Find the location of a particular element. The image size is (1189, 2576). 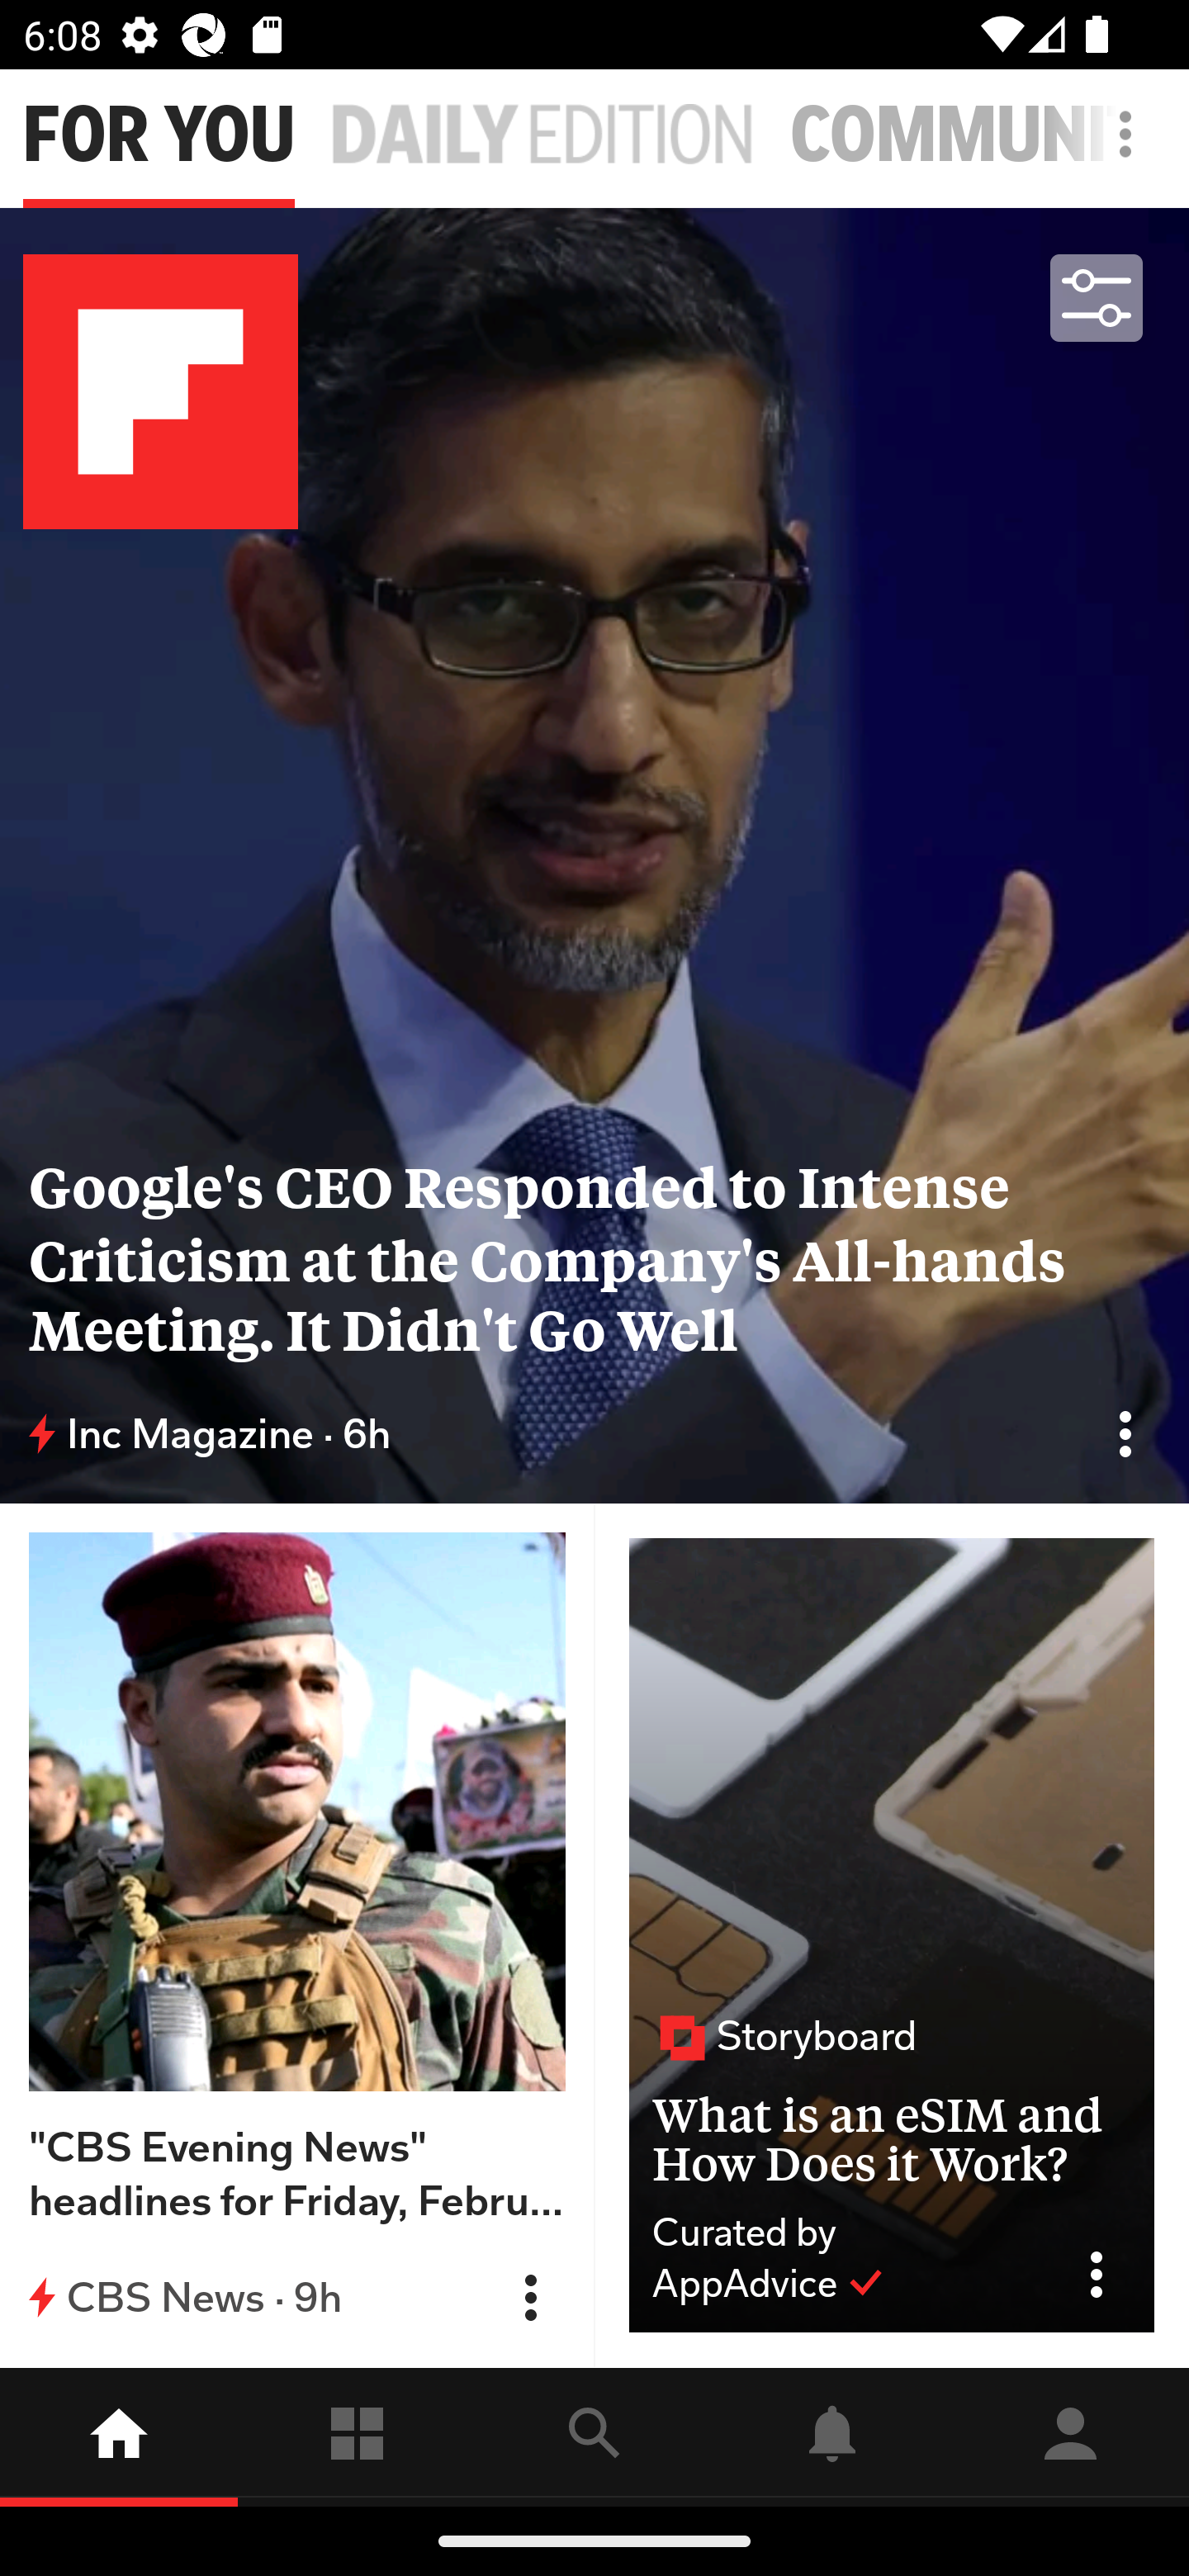

FOR YOU is located at coordinates (159, 135).